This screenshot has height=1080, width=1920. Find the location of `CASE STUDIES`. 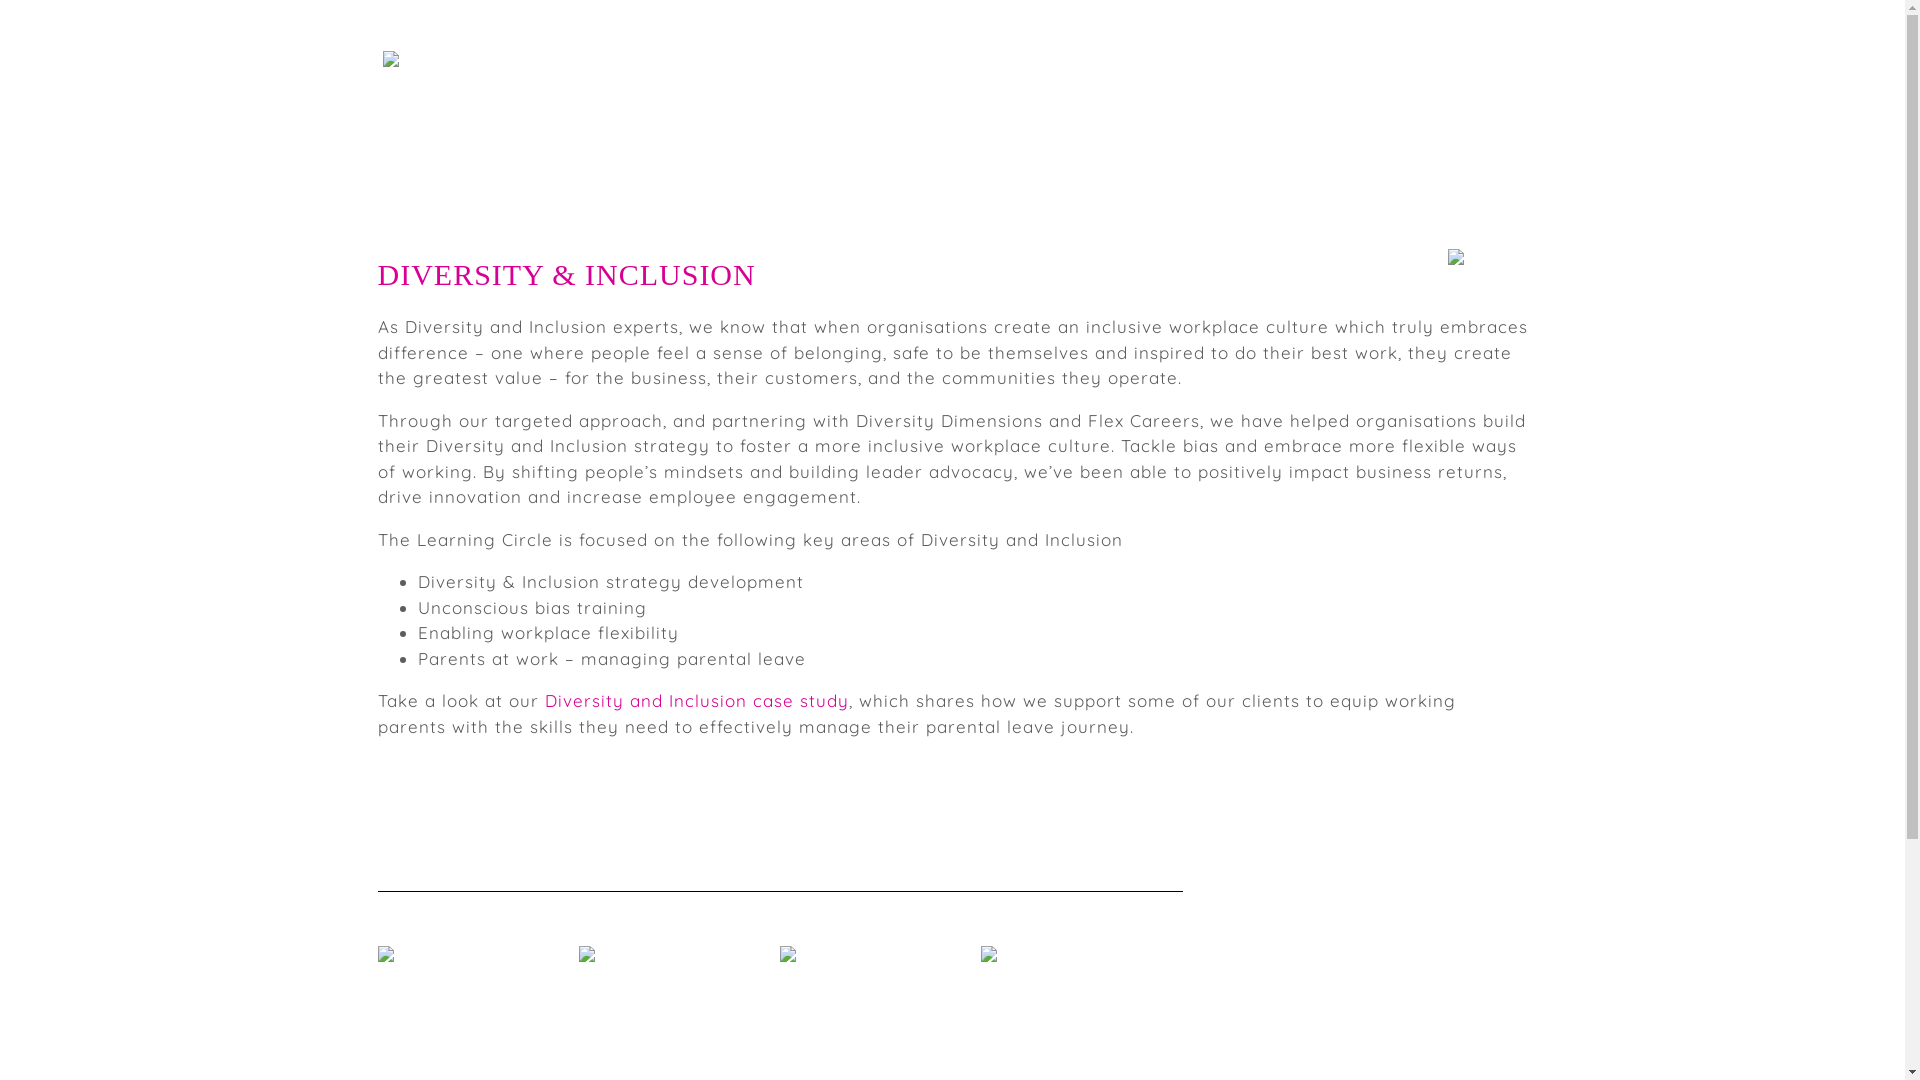

CASE STUDIES is located at coordinates (1316, 92).